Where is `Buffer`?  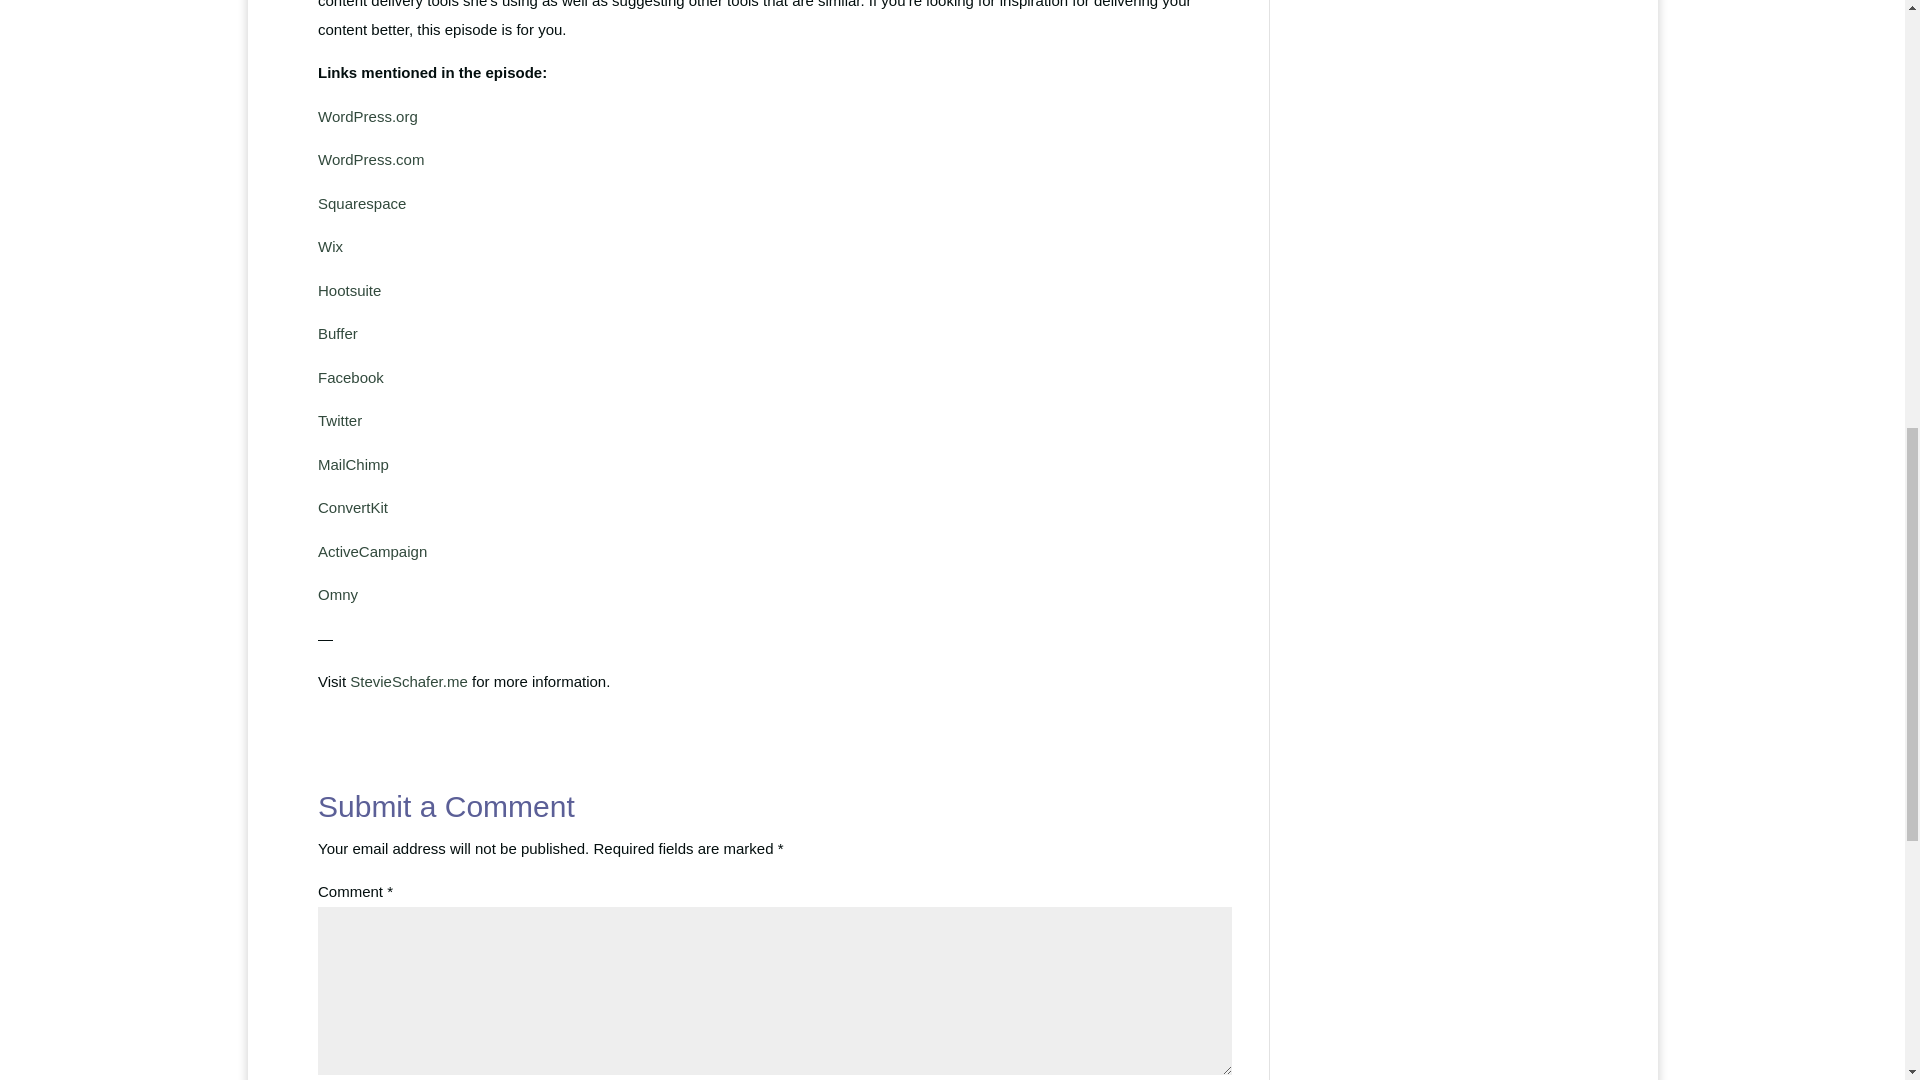
Buffer is located at coordinates (338, 334).